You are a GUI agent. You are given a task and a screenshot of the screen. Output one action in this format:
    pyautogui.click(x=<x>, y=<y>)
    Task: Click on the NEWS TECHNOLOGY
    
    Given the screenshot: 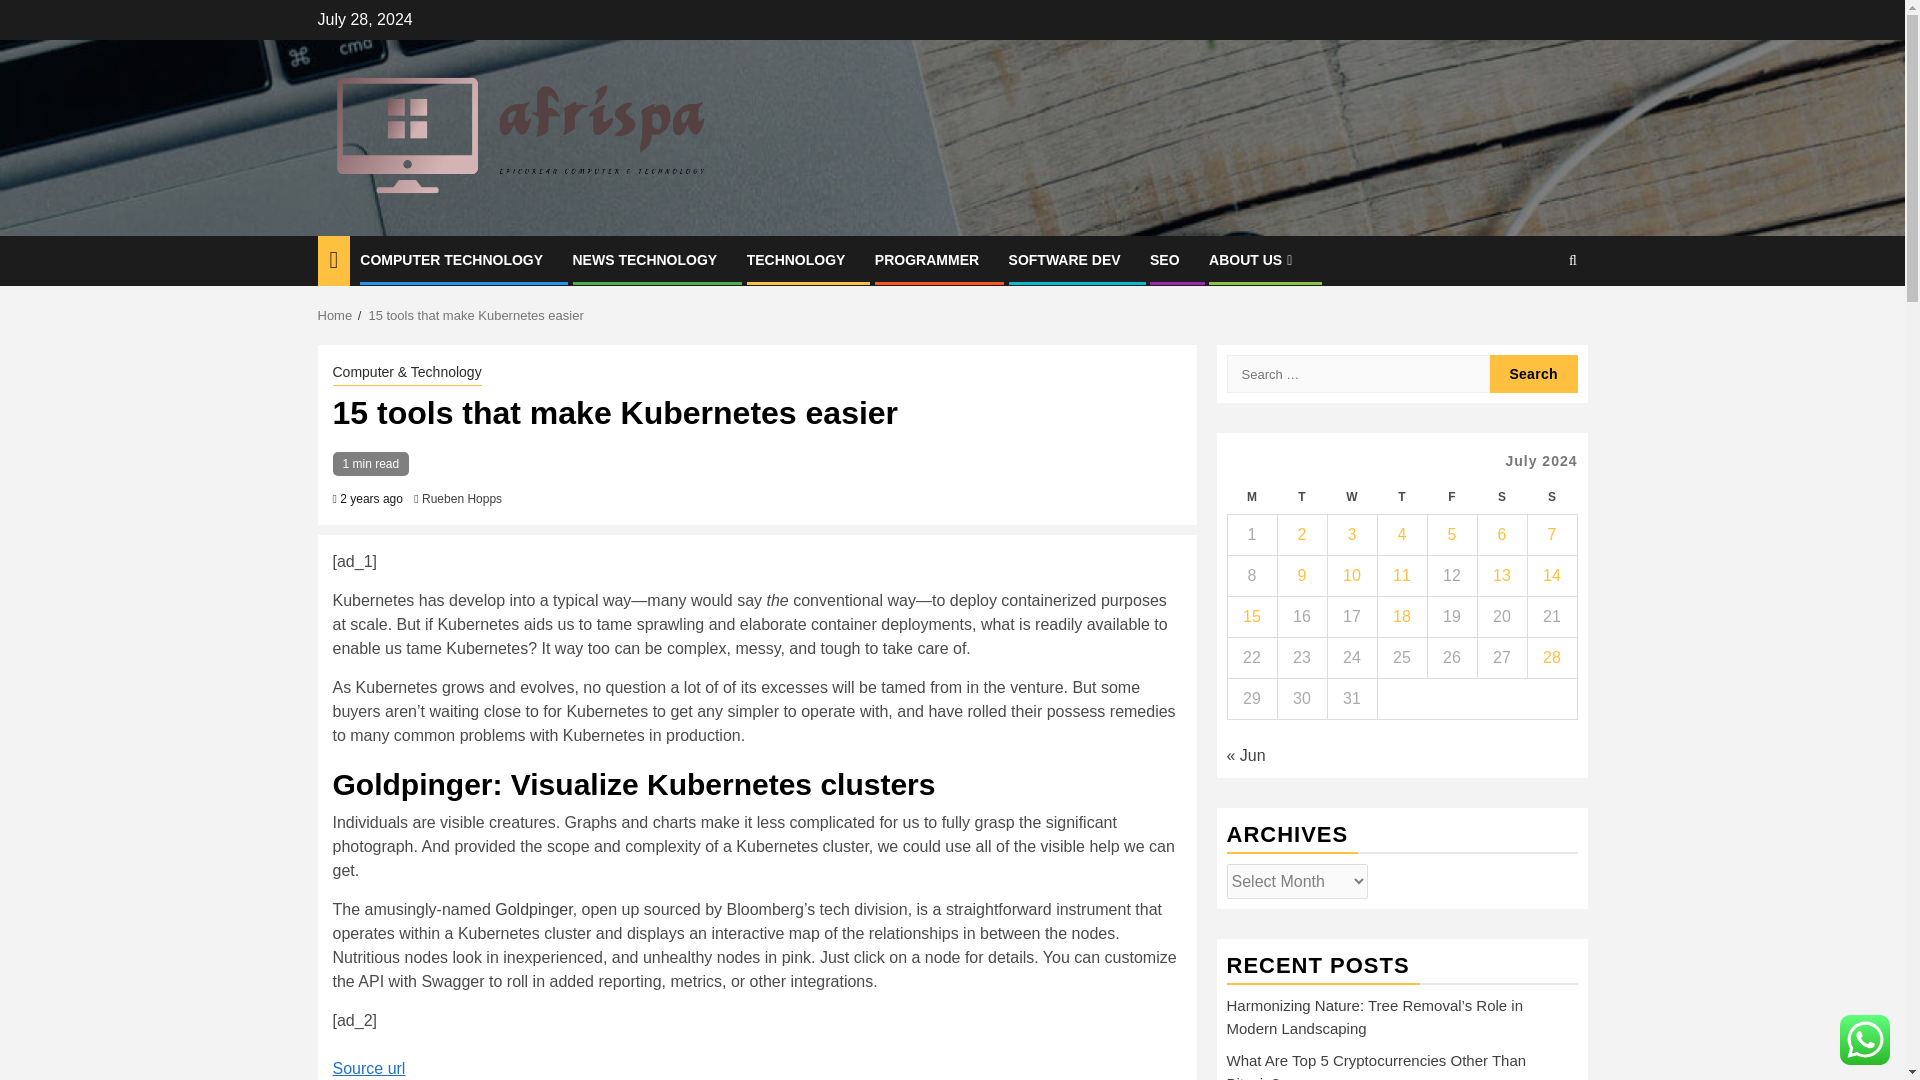 What is the action you would take?
    pyautogui.click(x=644, y=259)
    